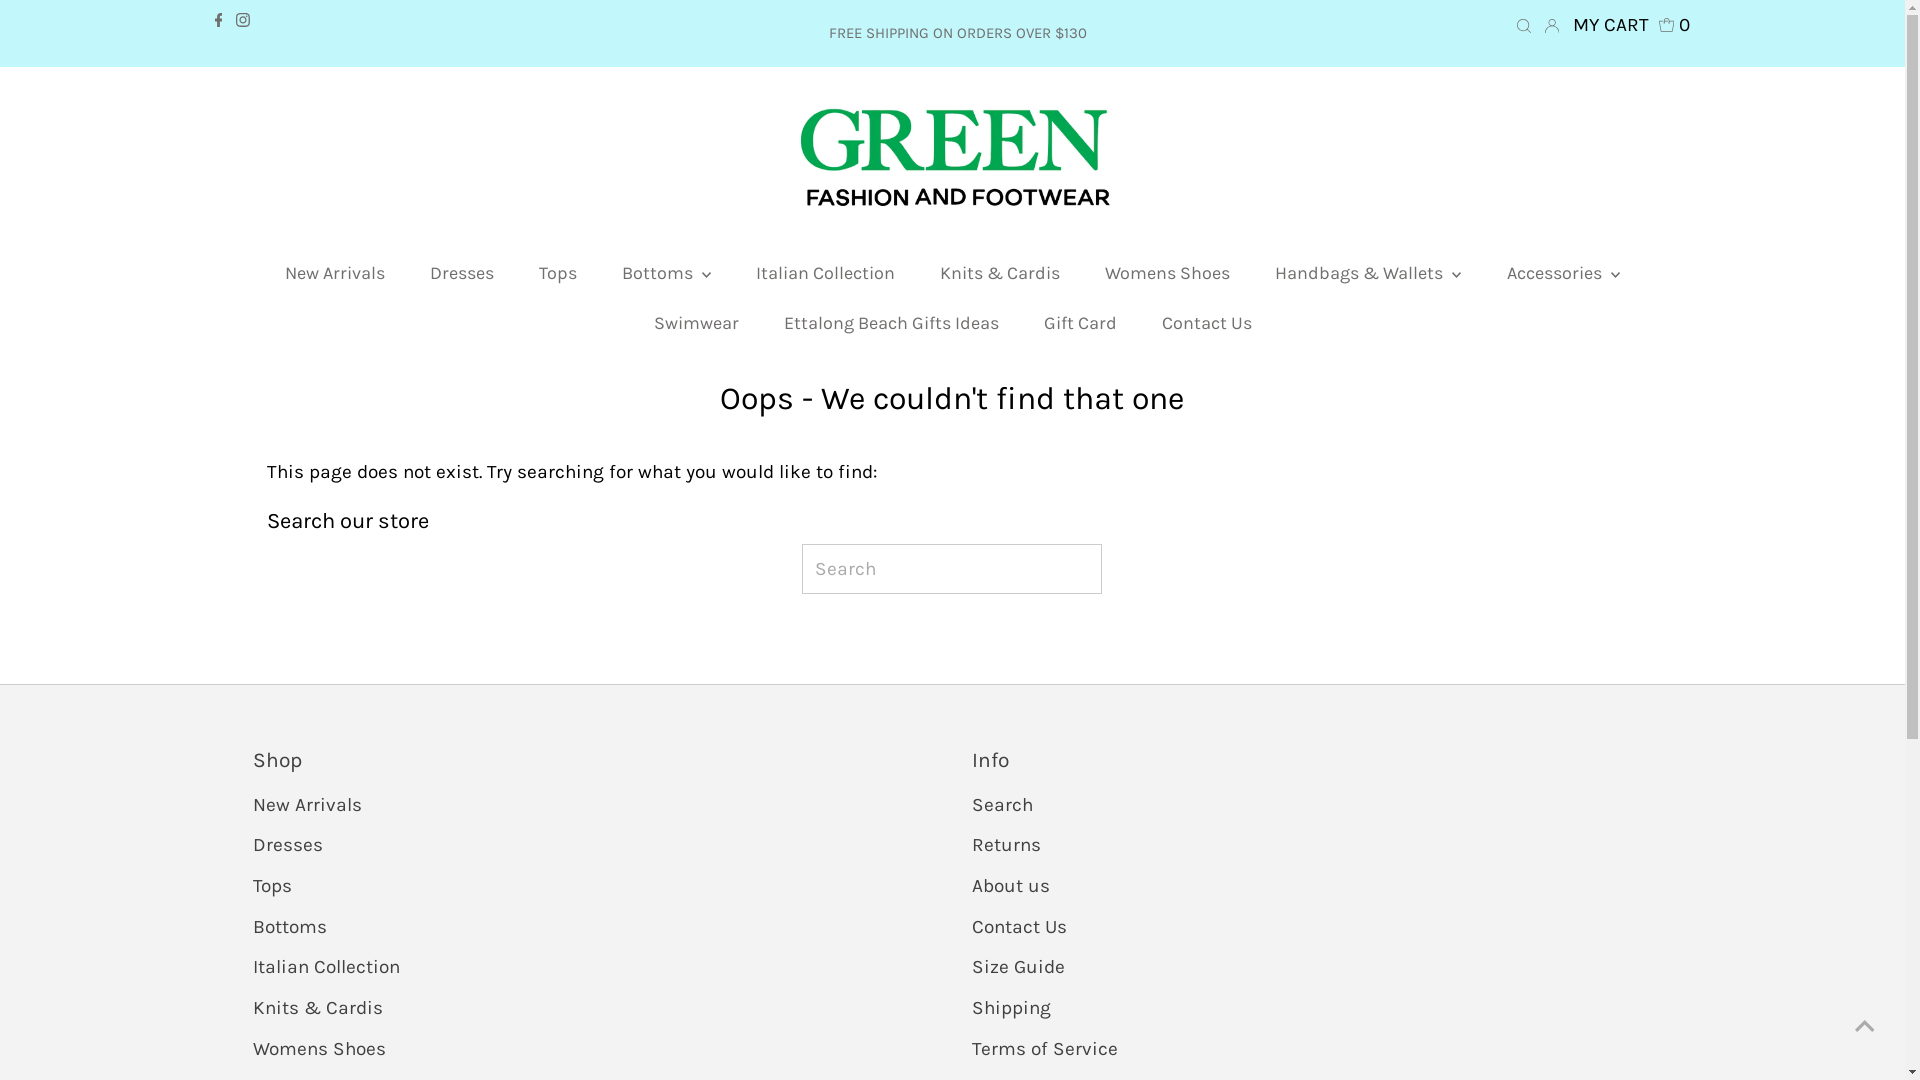 This screenshot has width=1920, height=1080. I want to click on Italian Collection, so click(326, 967).